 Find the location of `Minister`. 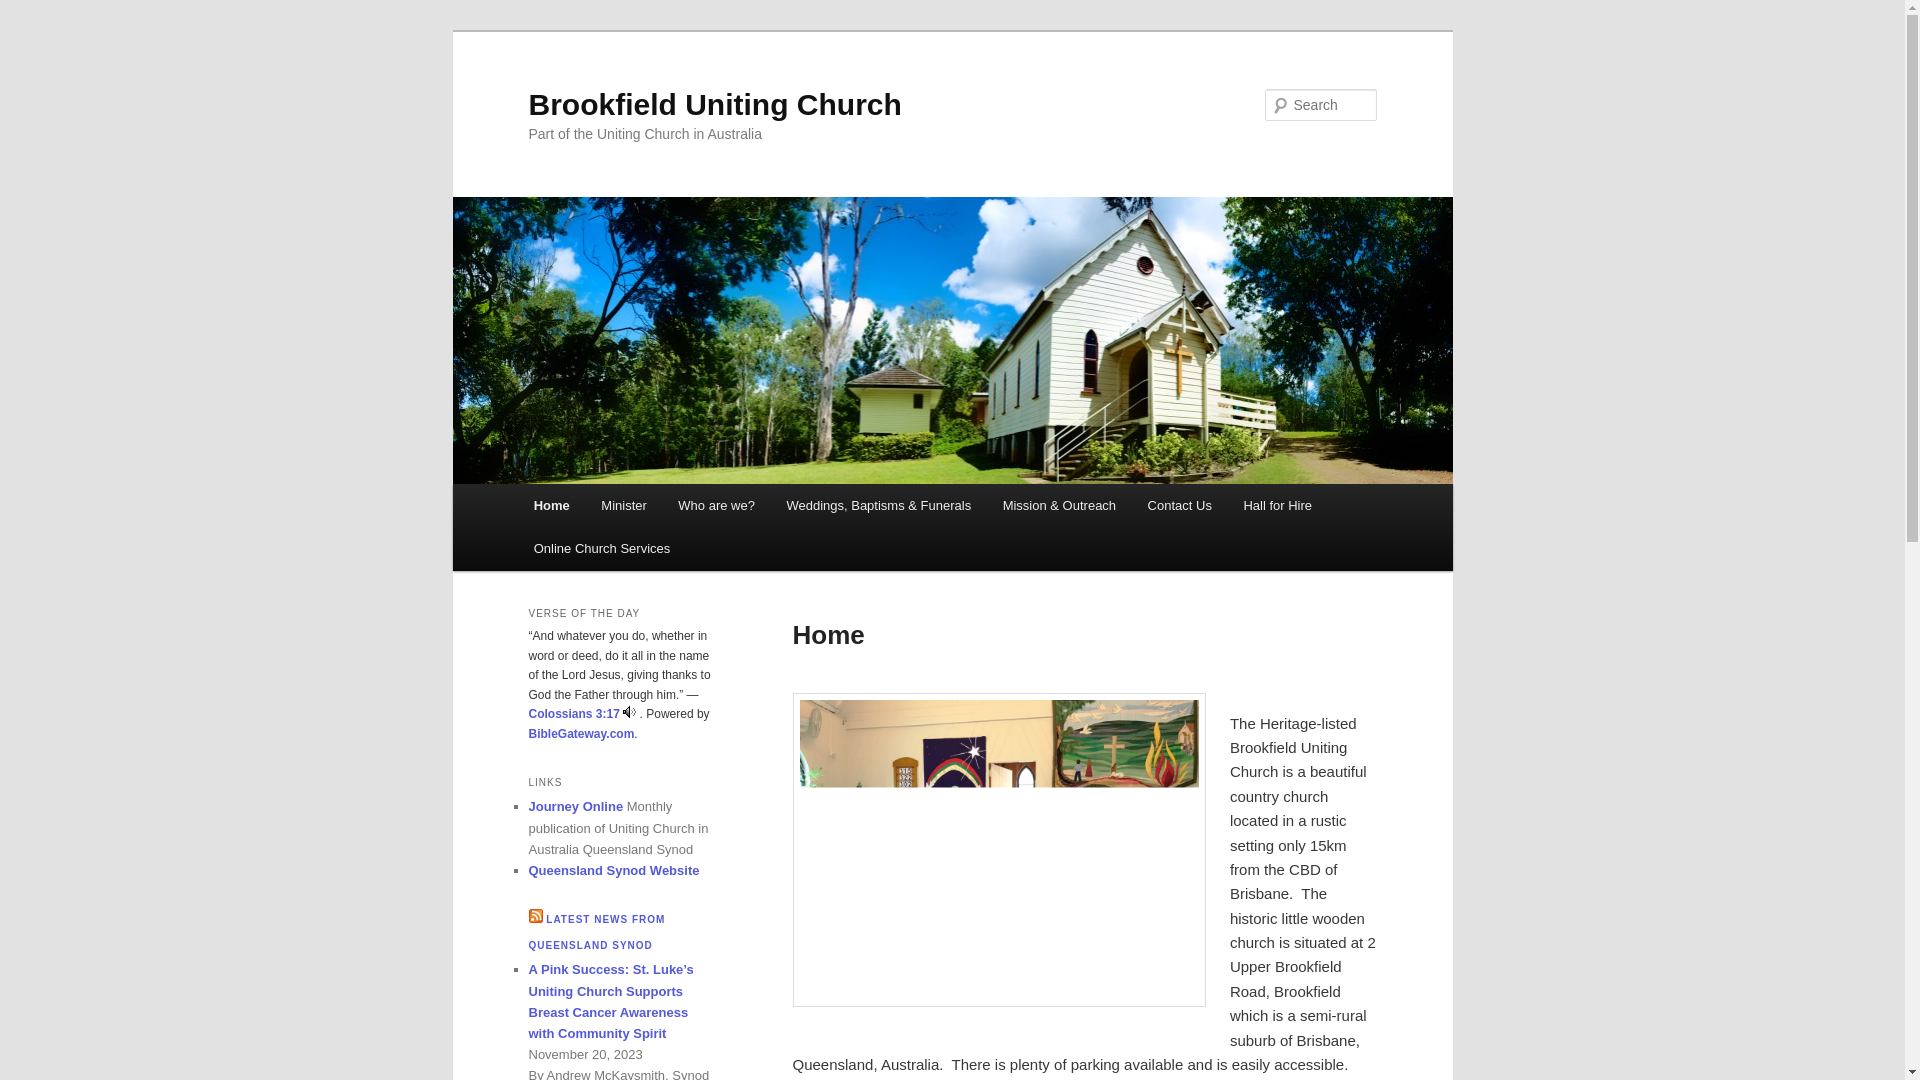

Minister is located at coordinates (624, 506).